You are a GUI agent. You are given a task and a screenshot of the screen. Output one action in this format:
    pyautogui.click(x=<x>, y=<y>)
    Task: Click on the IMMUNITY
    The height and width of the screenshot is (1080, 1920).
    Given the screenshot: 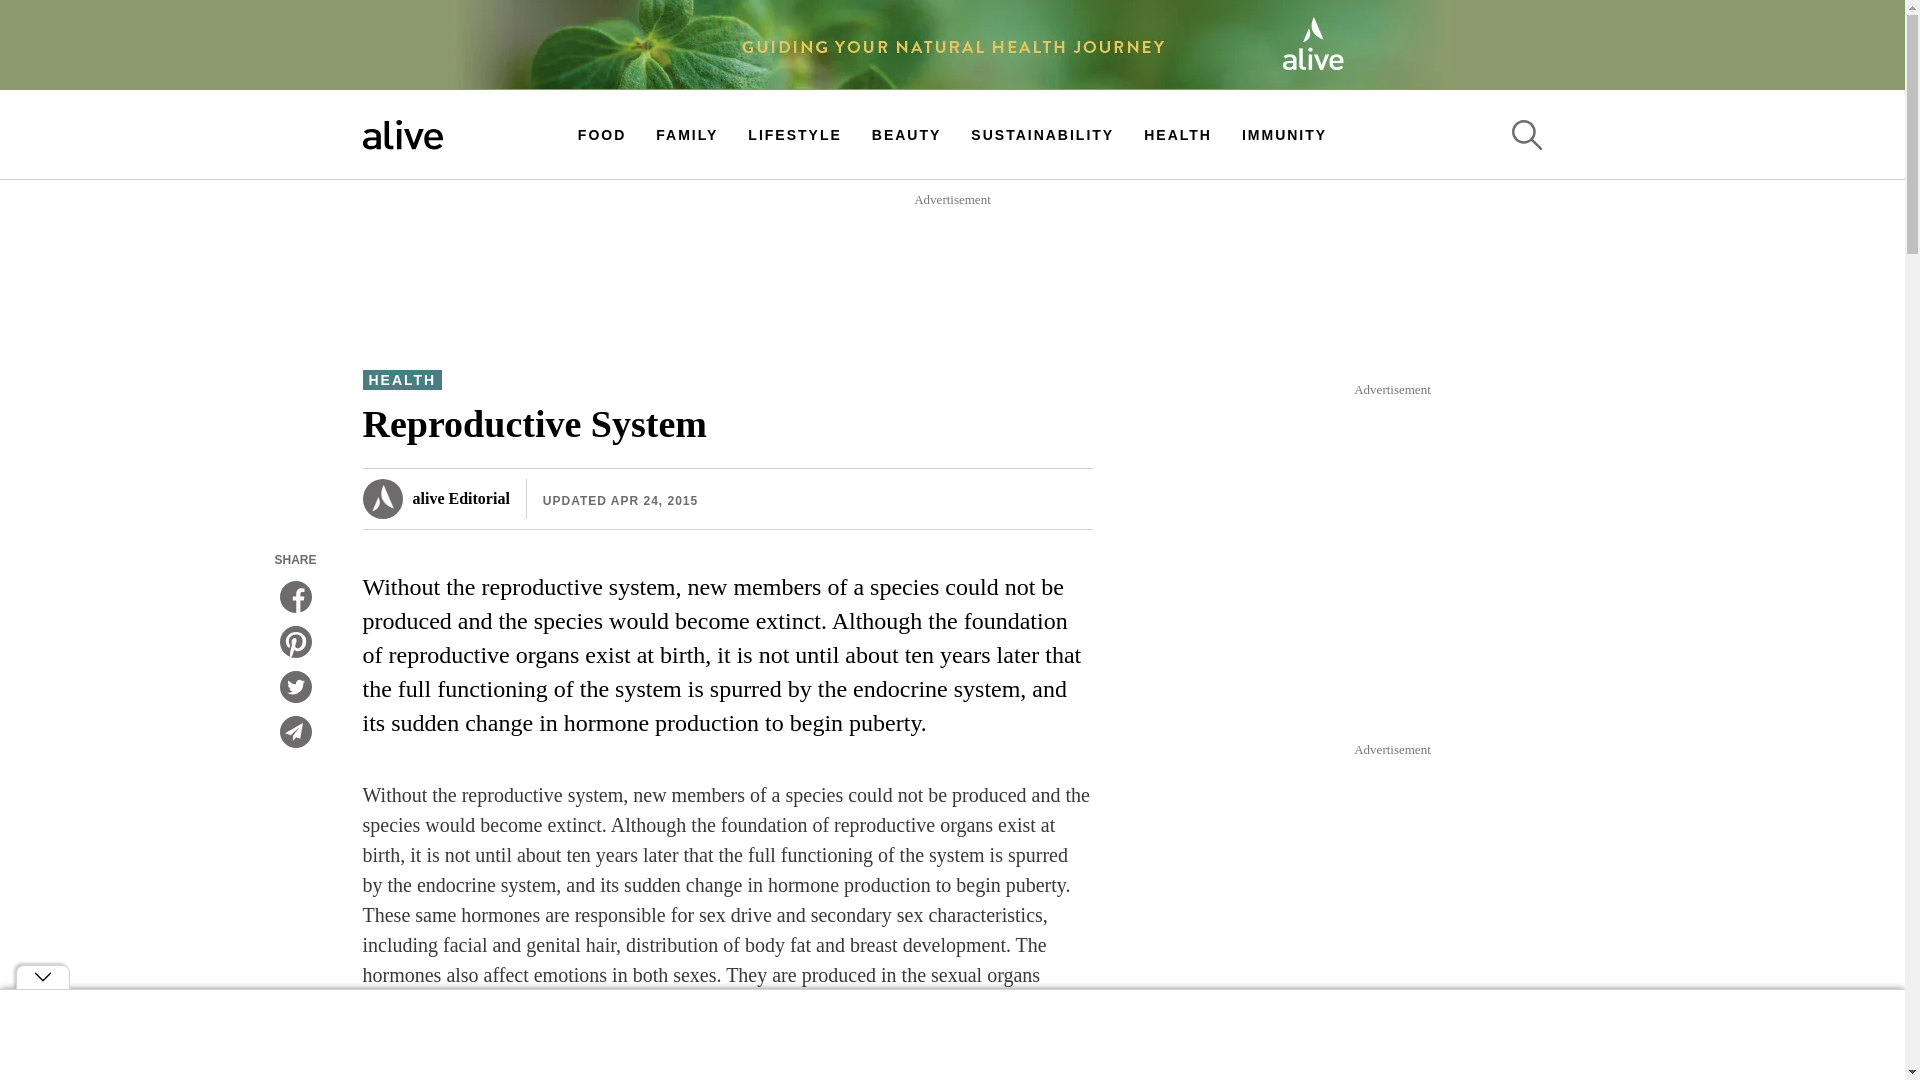 What is the action you would take?
    pyautogui.click(x=1284, y=134)
    